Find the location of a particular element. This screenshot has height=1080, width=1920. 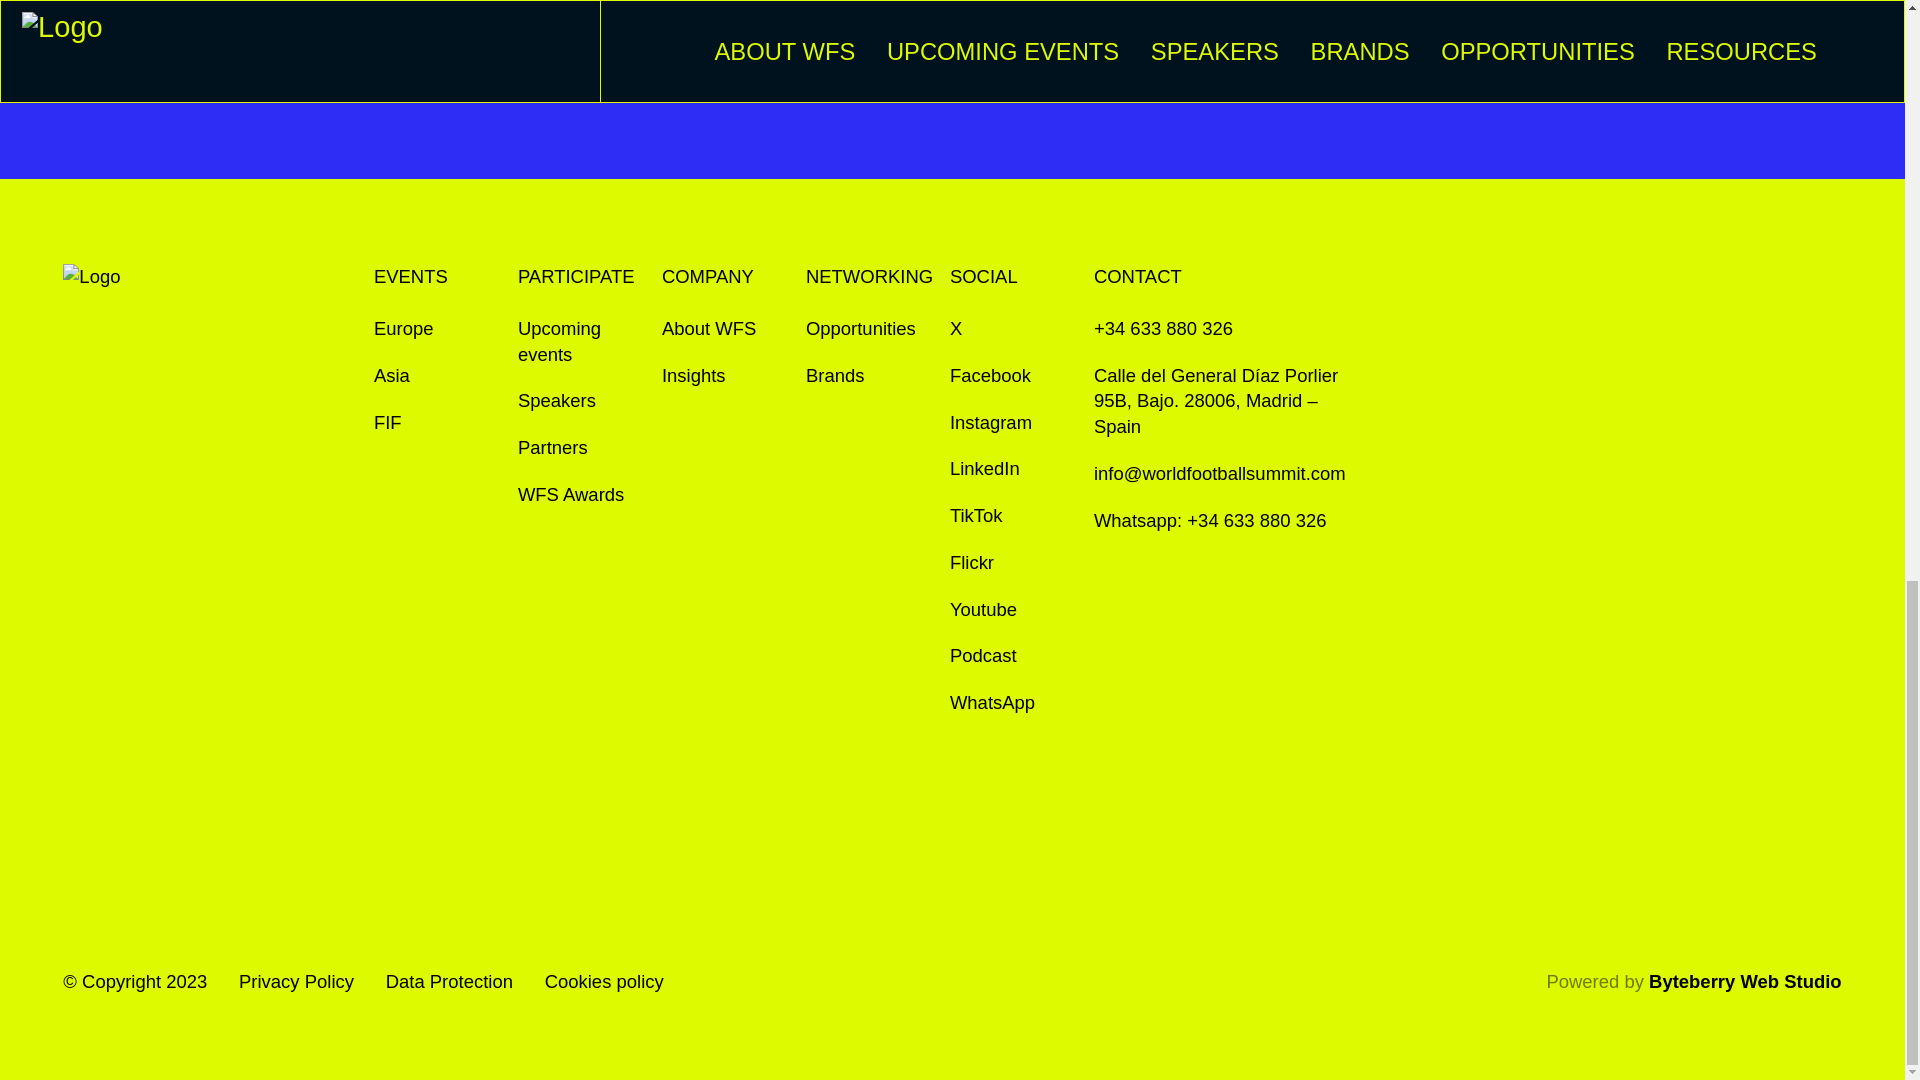

Asia is located at coordinates (392, 375).